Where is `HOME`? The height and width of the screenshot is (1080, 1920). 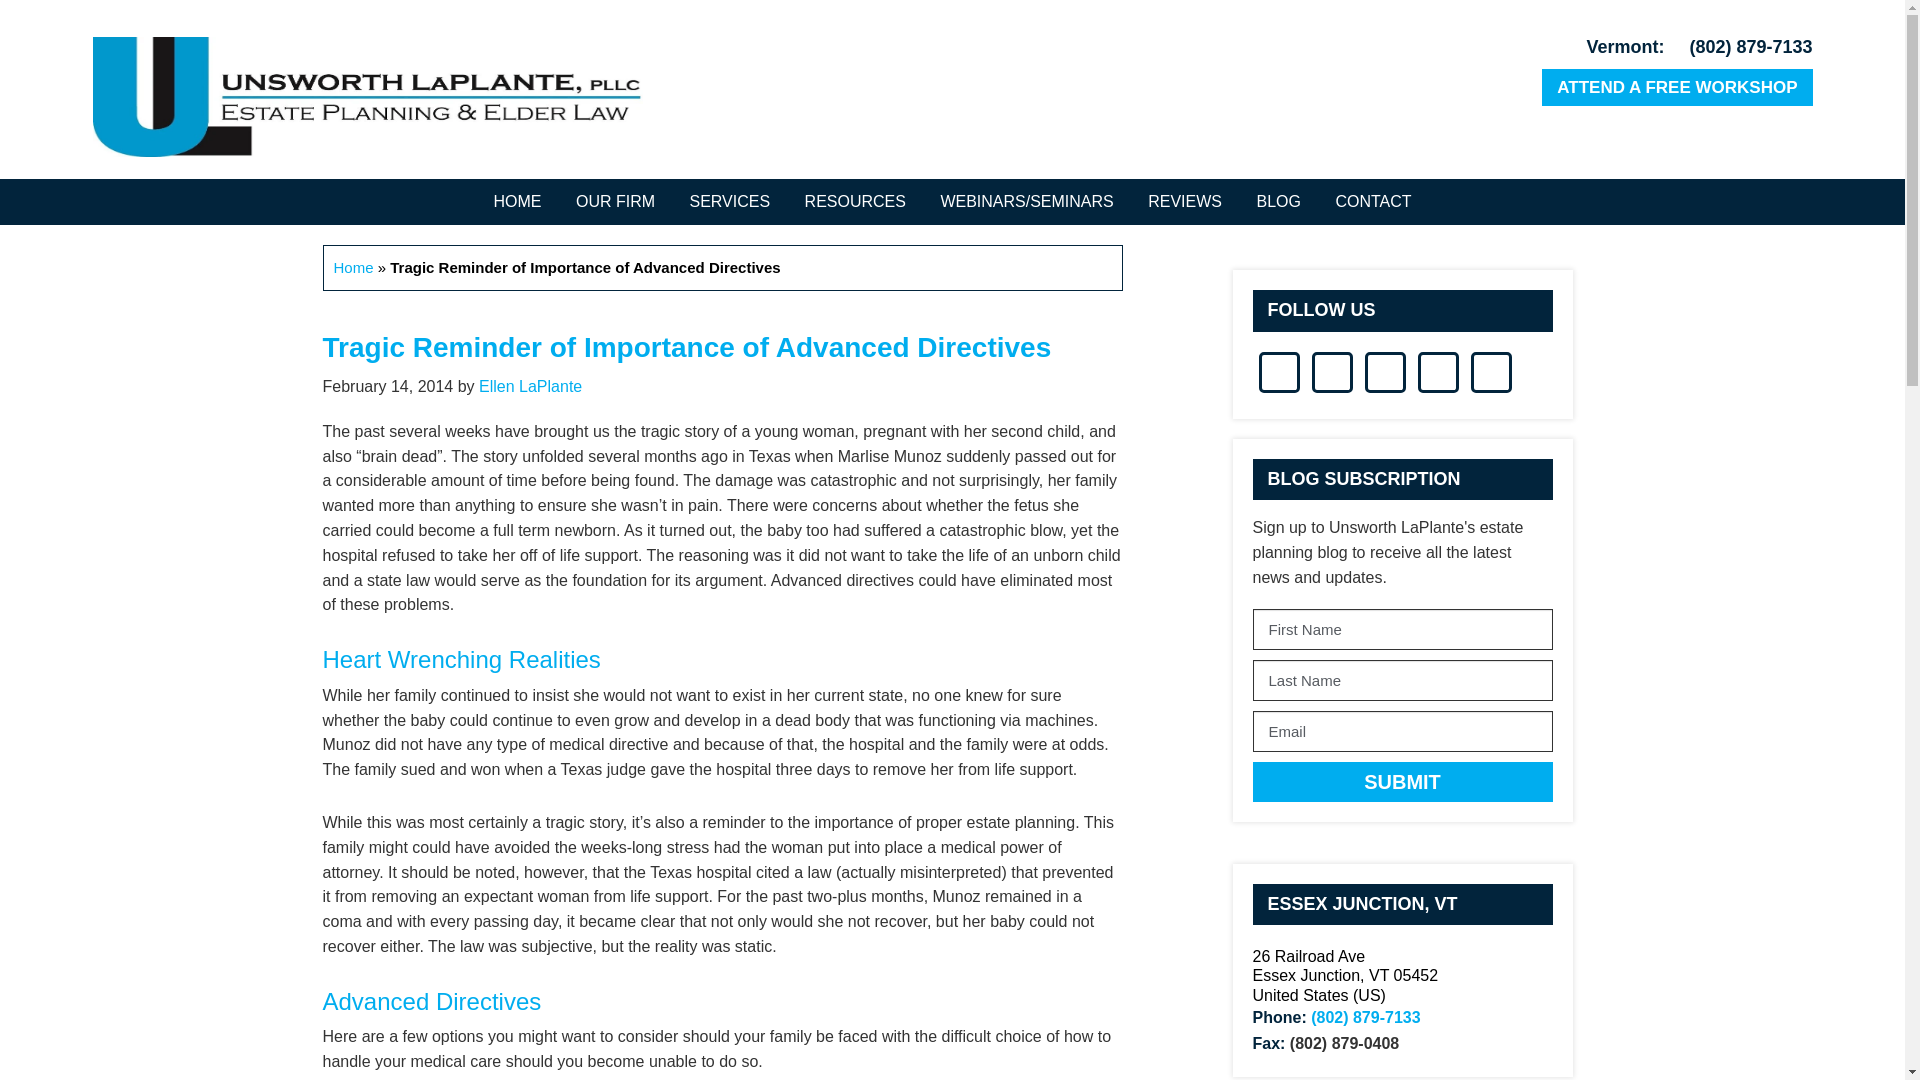 HOME is located at coordinates (517, 202).